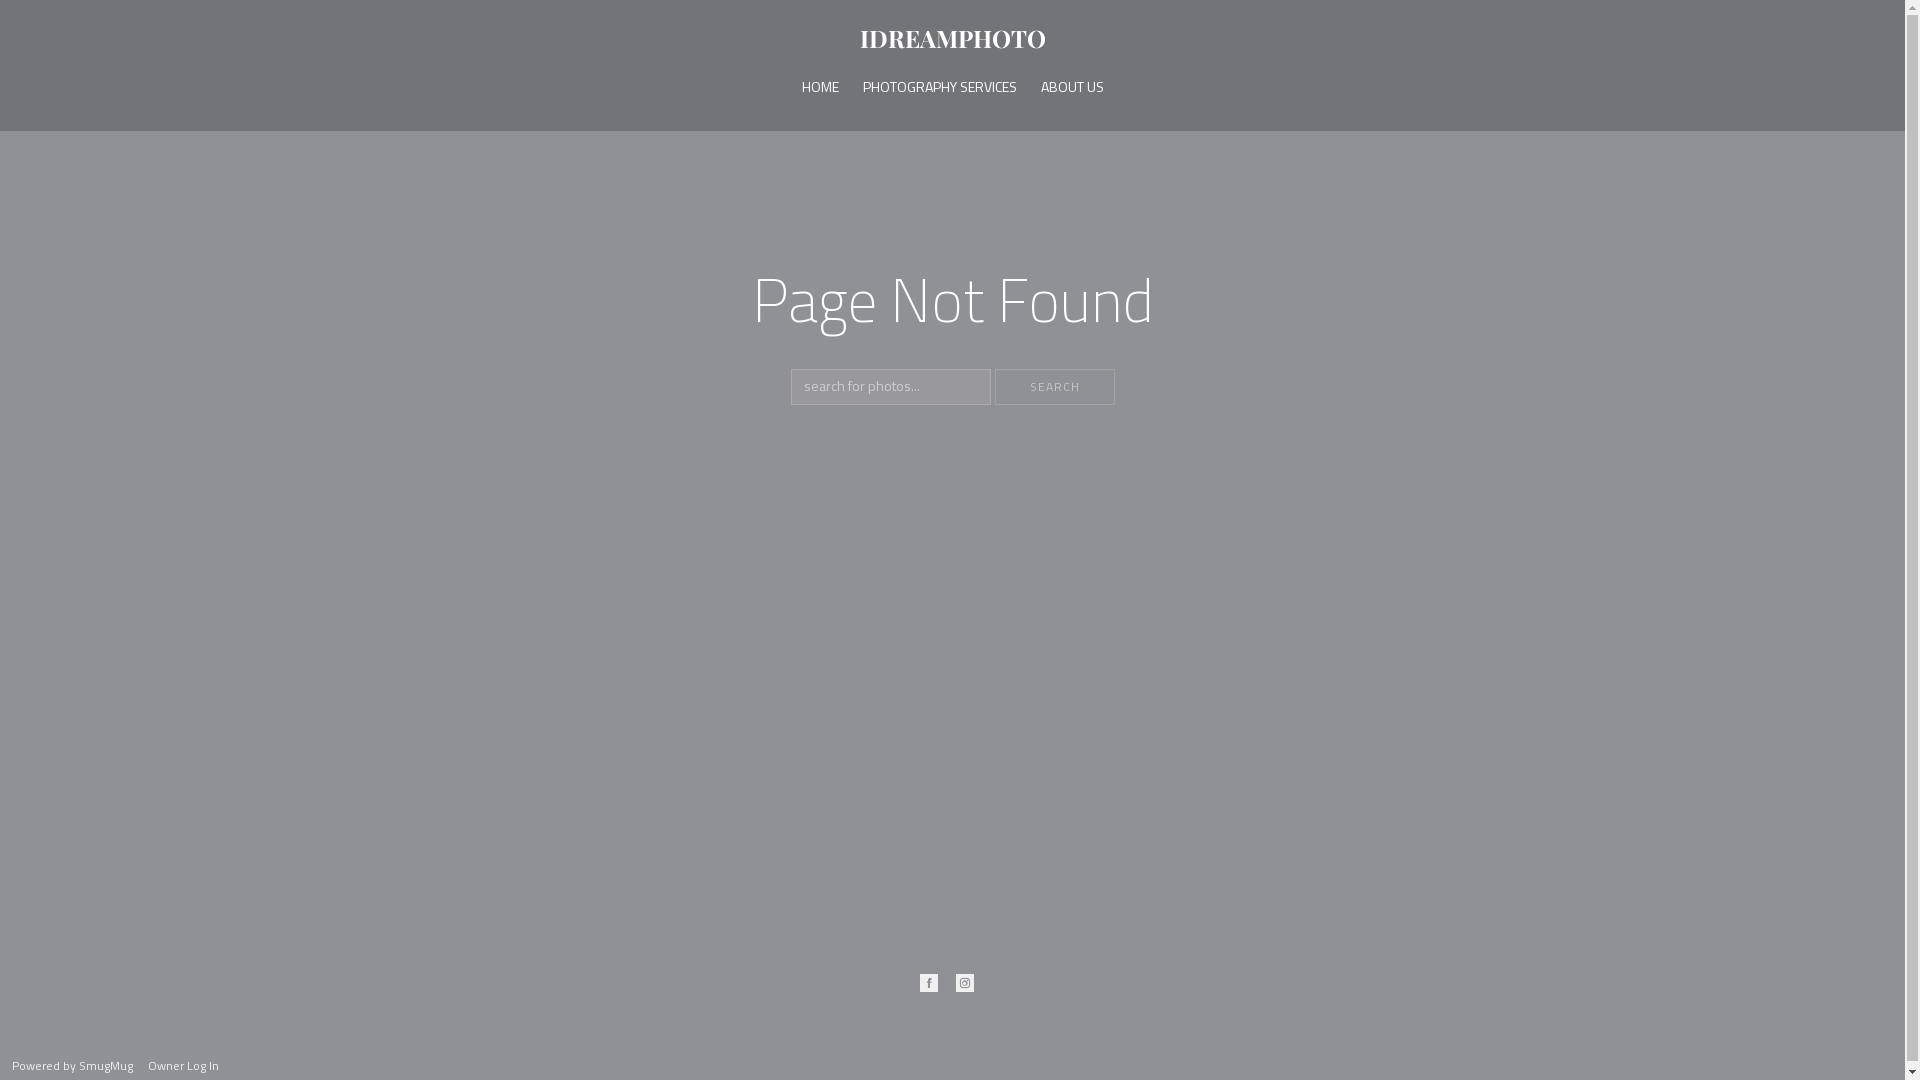 Image resolution: width=1920 pixels, height=1080 pixels. What do you see at coordinates (1054, 387) in the screenshot?
I see `SEARCH` at bounding box center [1054, 387].